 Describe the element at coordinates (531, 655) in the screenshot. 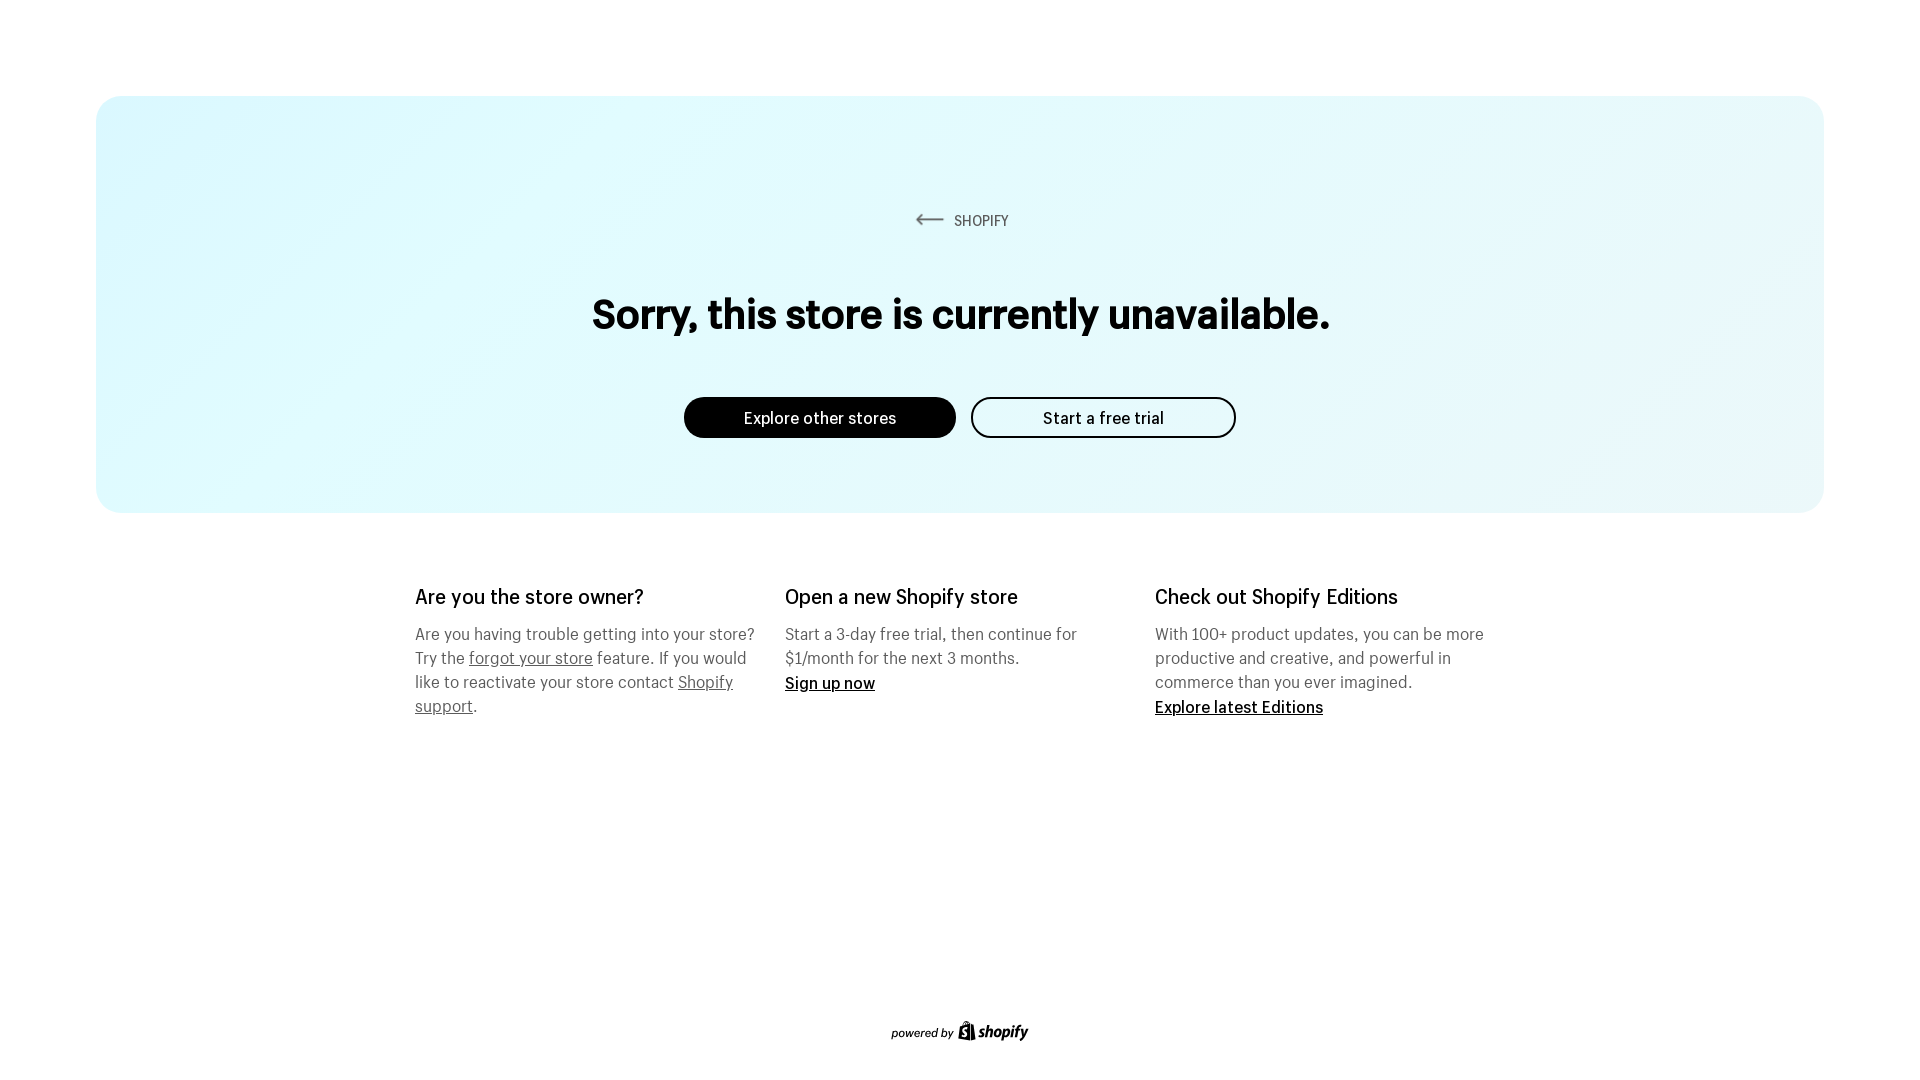

I see `forgot your store` at that location.